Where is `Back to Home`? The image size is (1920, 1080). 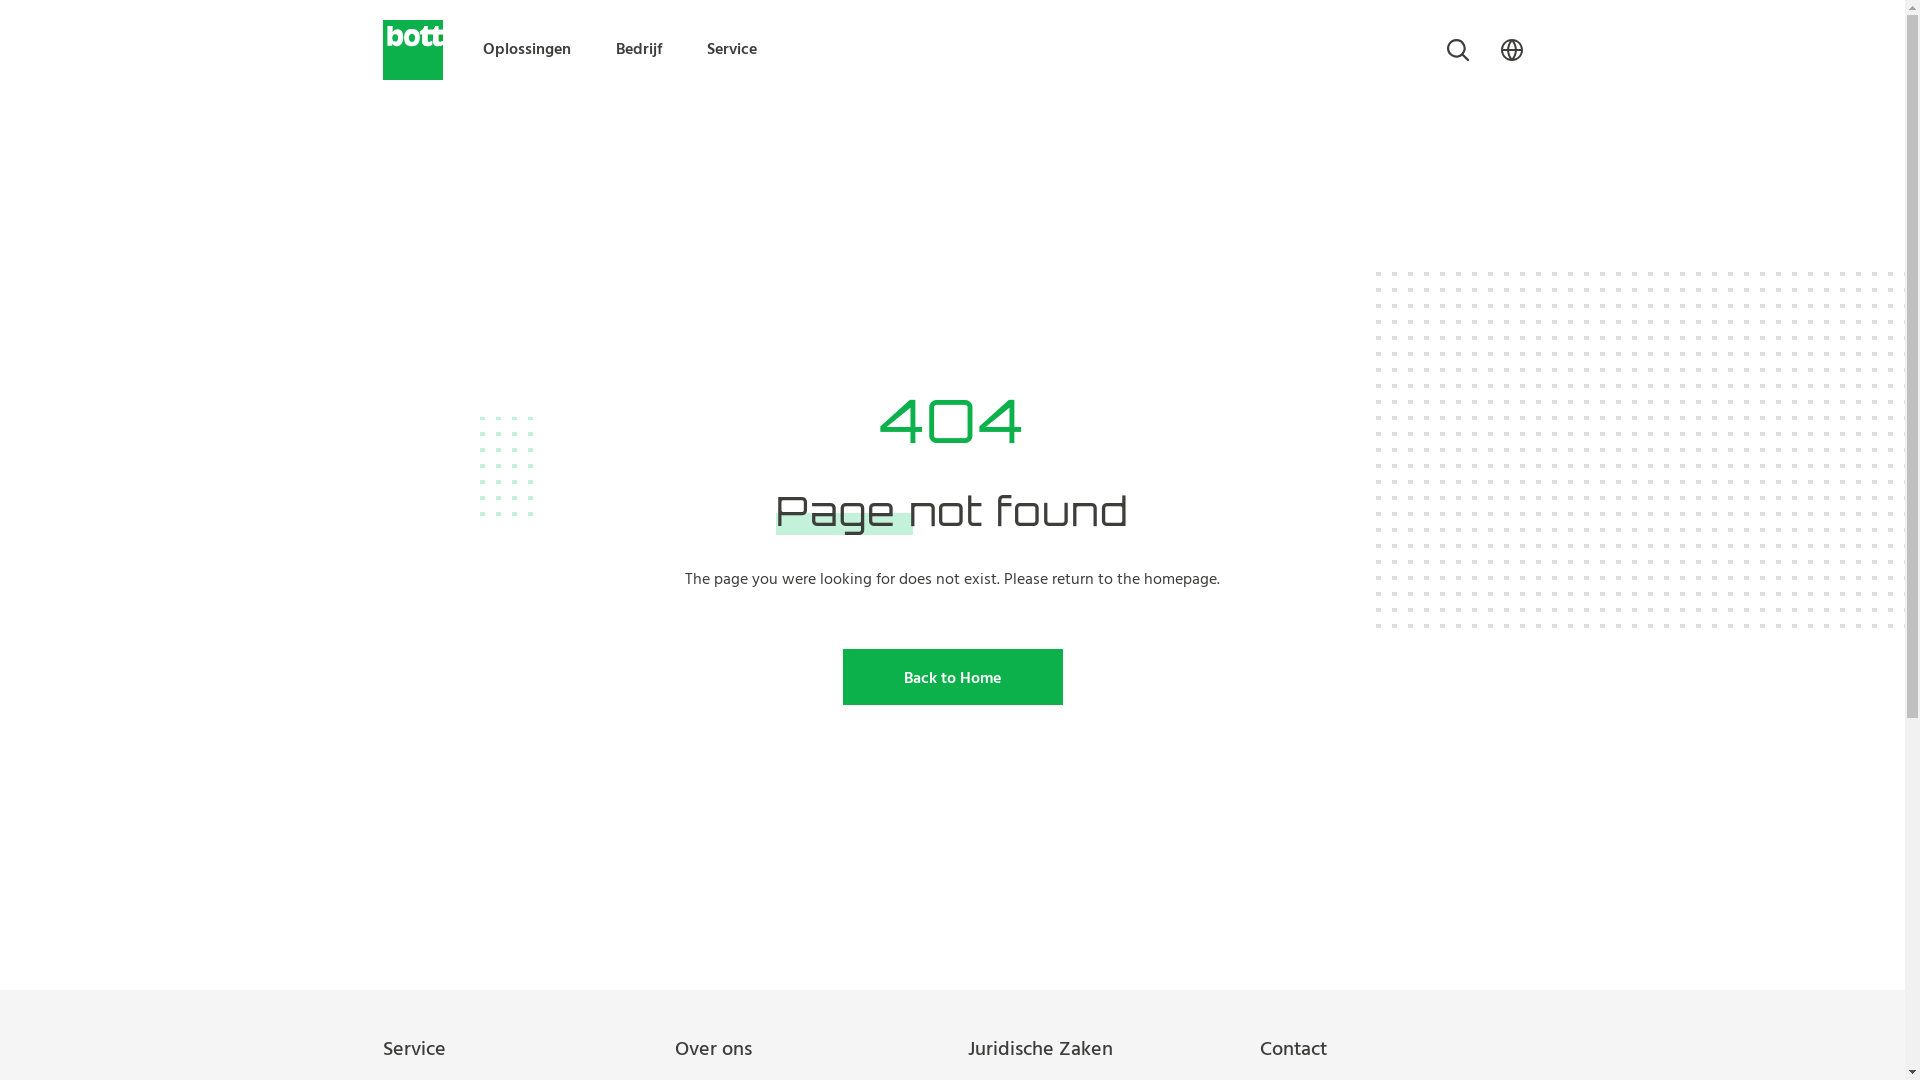 Back to Home is located at coordinates (952, 677).